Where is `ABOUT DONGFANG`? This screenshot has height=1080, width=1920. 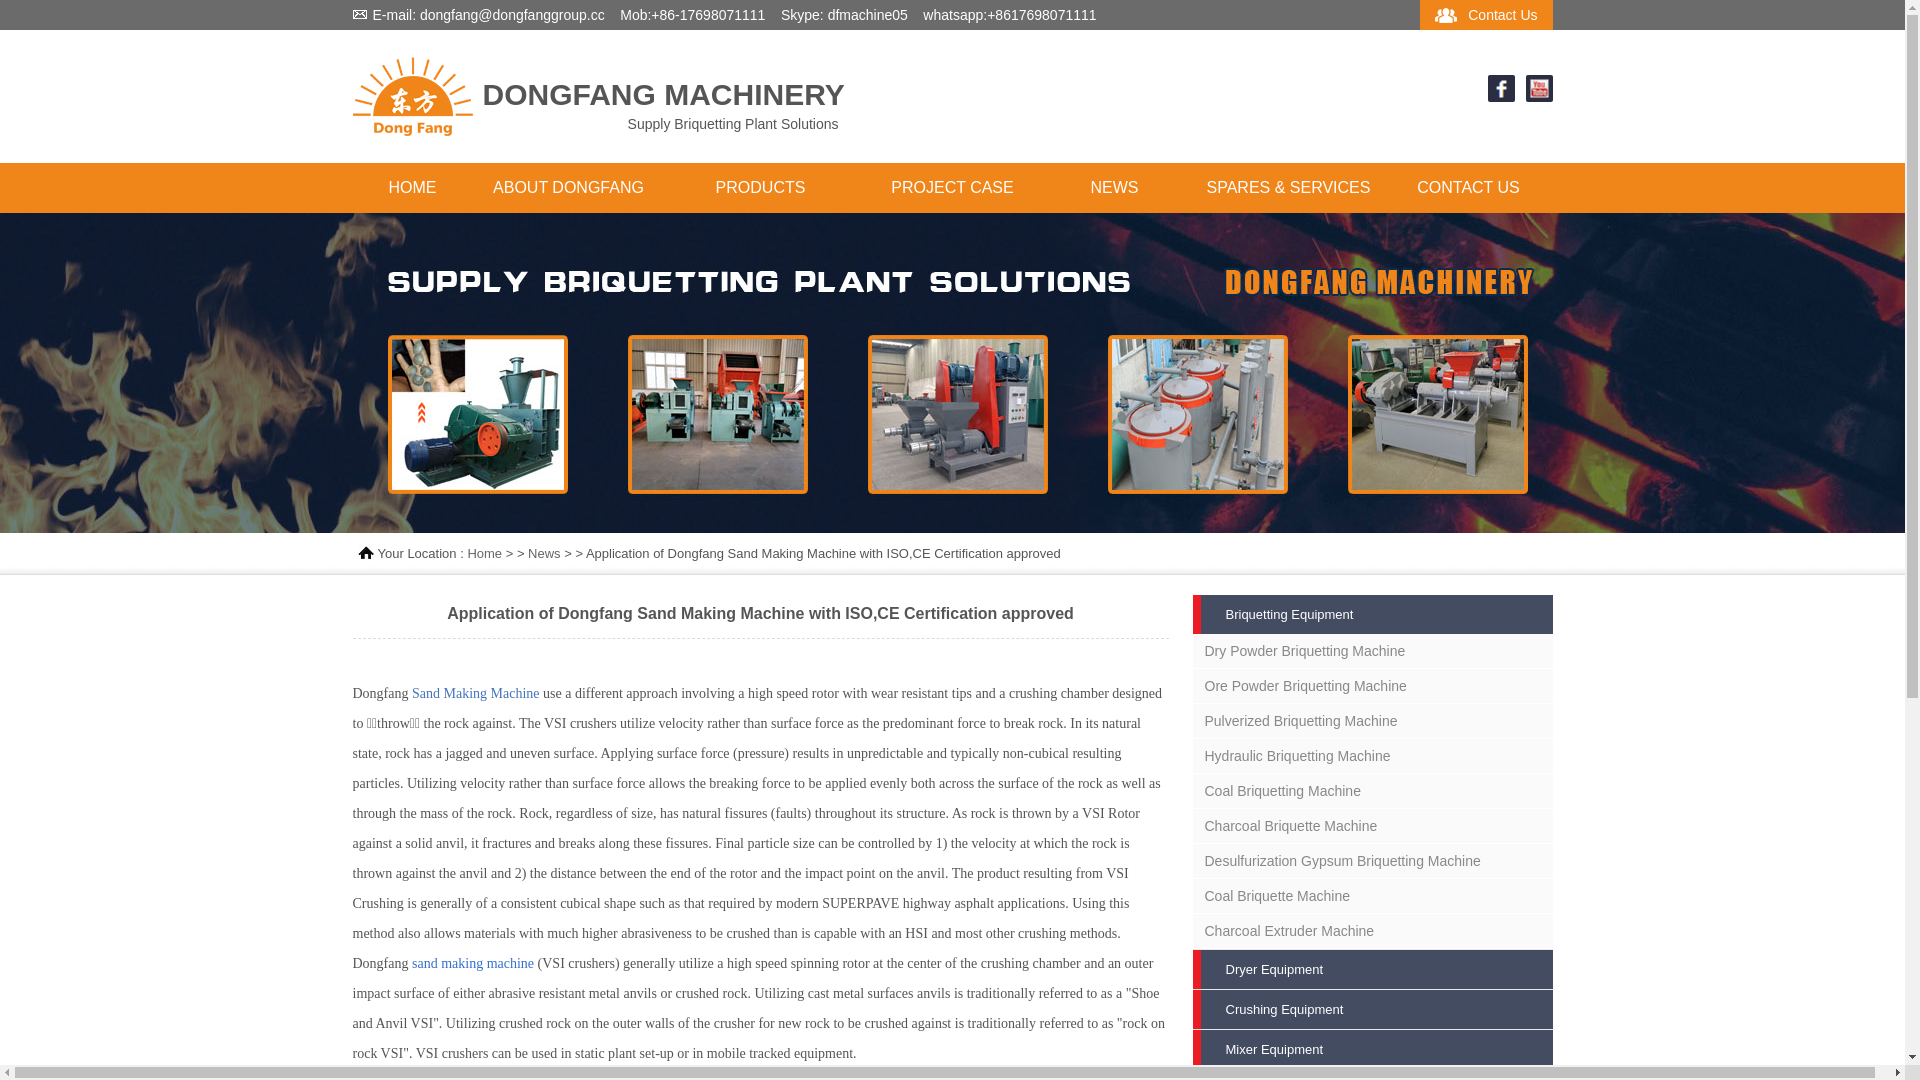
ABOUT DONGFANG is located at coordinates (568, 188).